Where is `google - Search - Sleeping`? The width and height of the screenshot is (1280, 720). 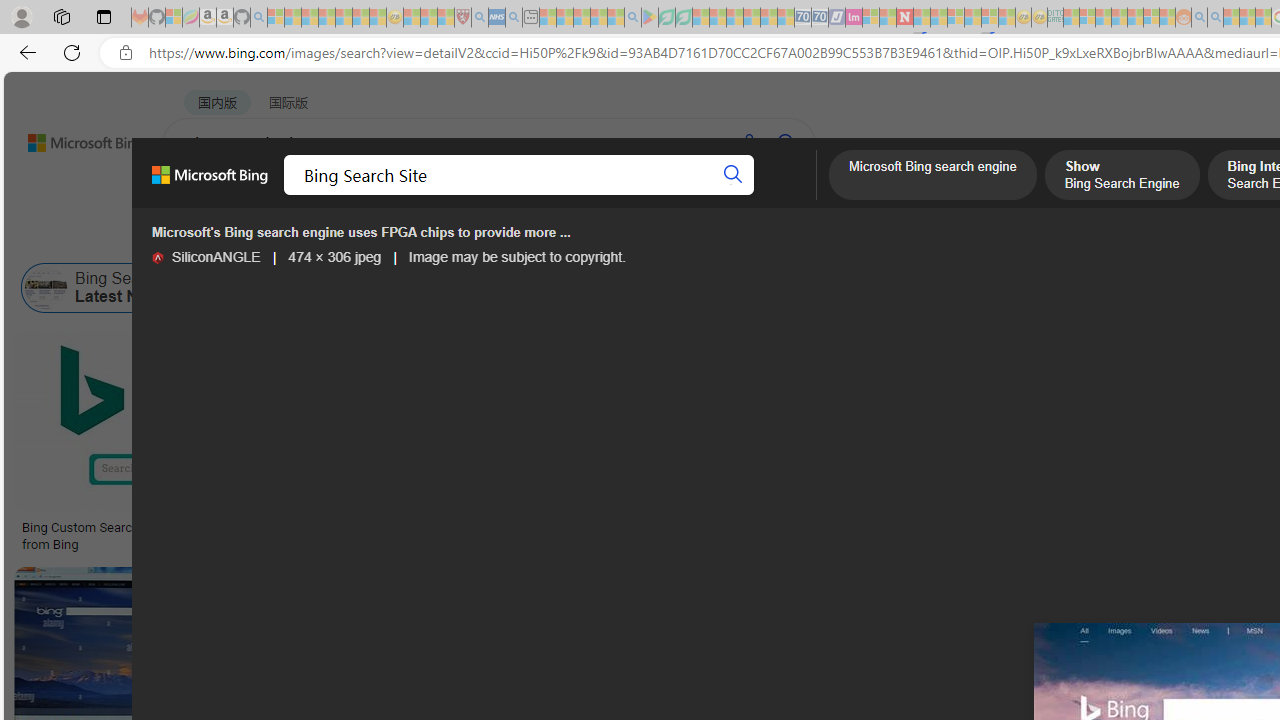
google - Search - Sleeping is located at coordinates (632, 18).